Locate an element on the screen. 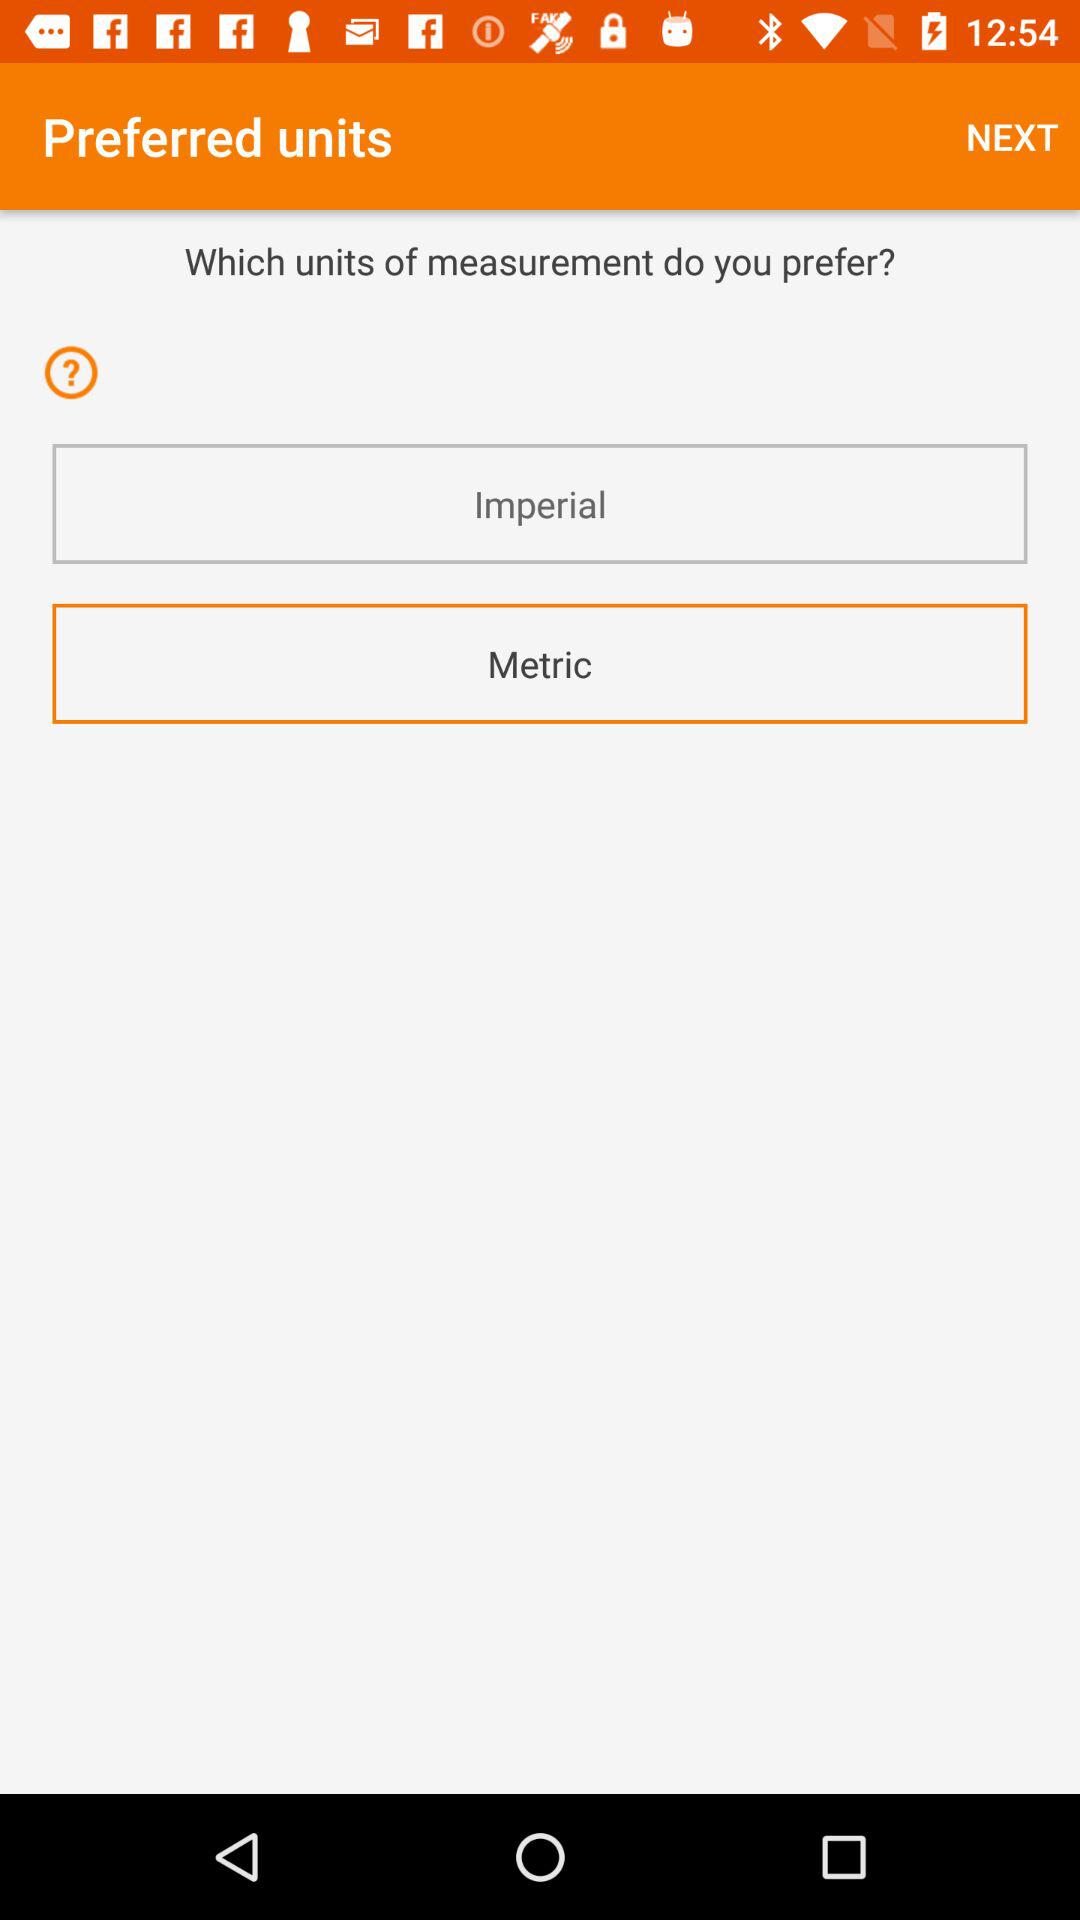 The image size is (1080, 1920). tap item next to preferred units is located at coordinates (1012, 136).